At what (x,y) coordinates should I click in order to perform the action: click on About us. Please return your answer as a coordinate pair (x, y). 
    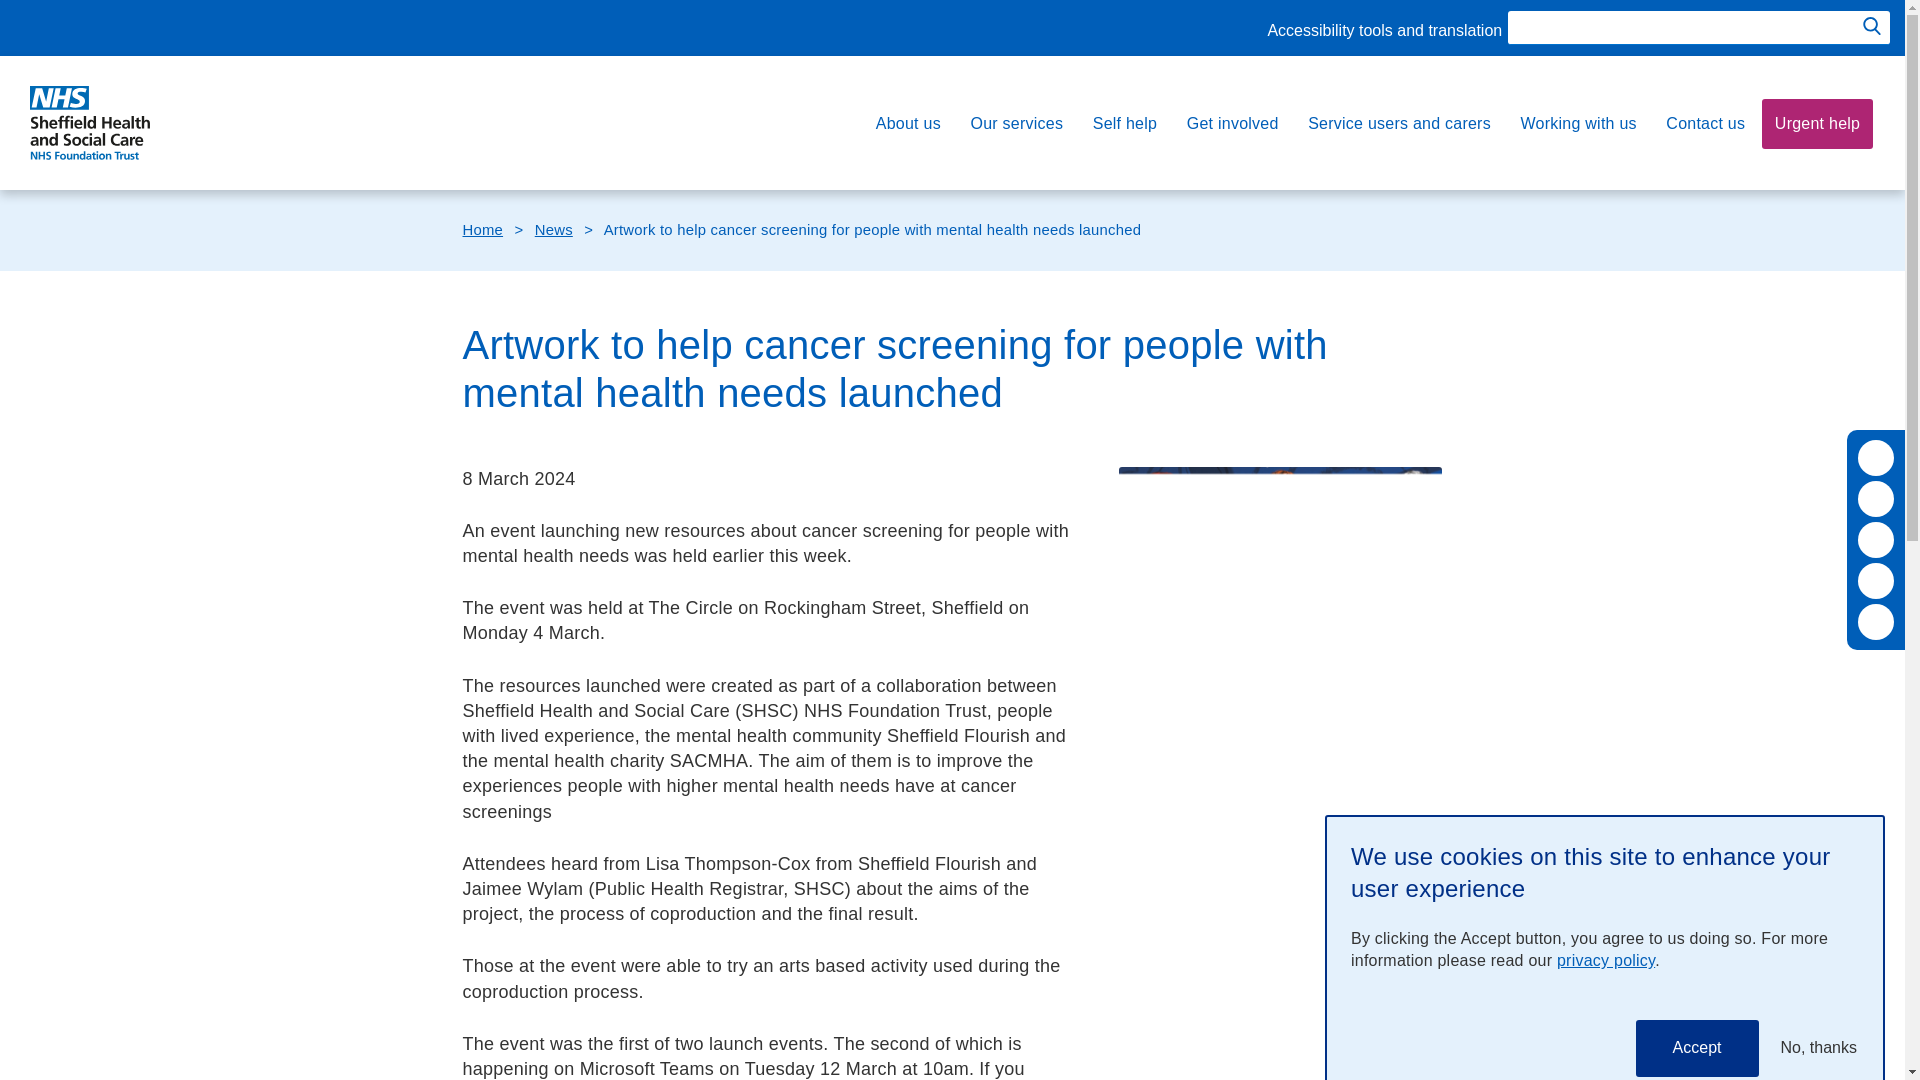
    Looking at the image, I should click on (908, 124).